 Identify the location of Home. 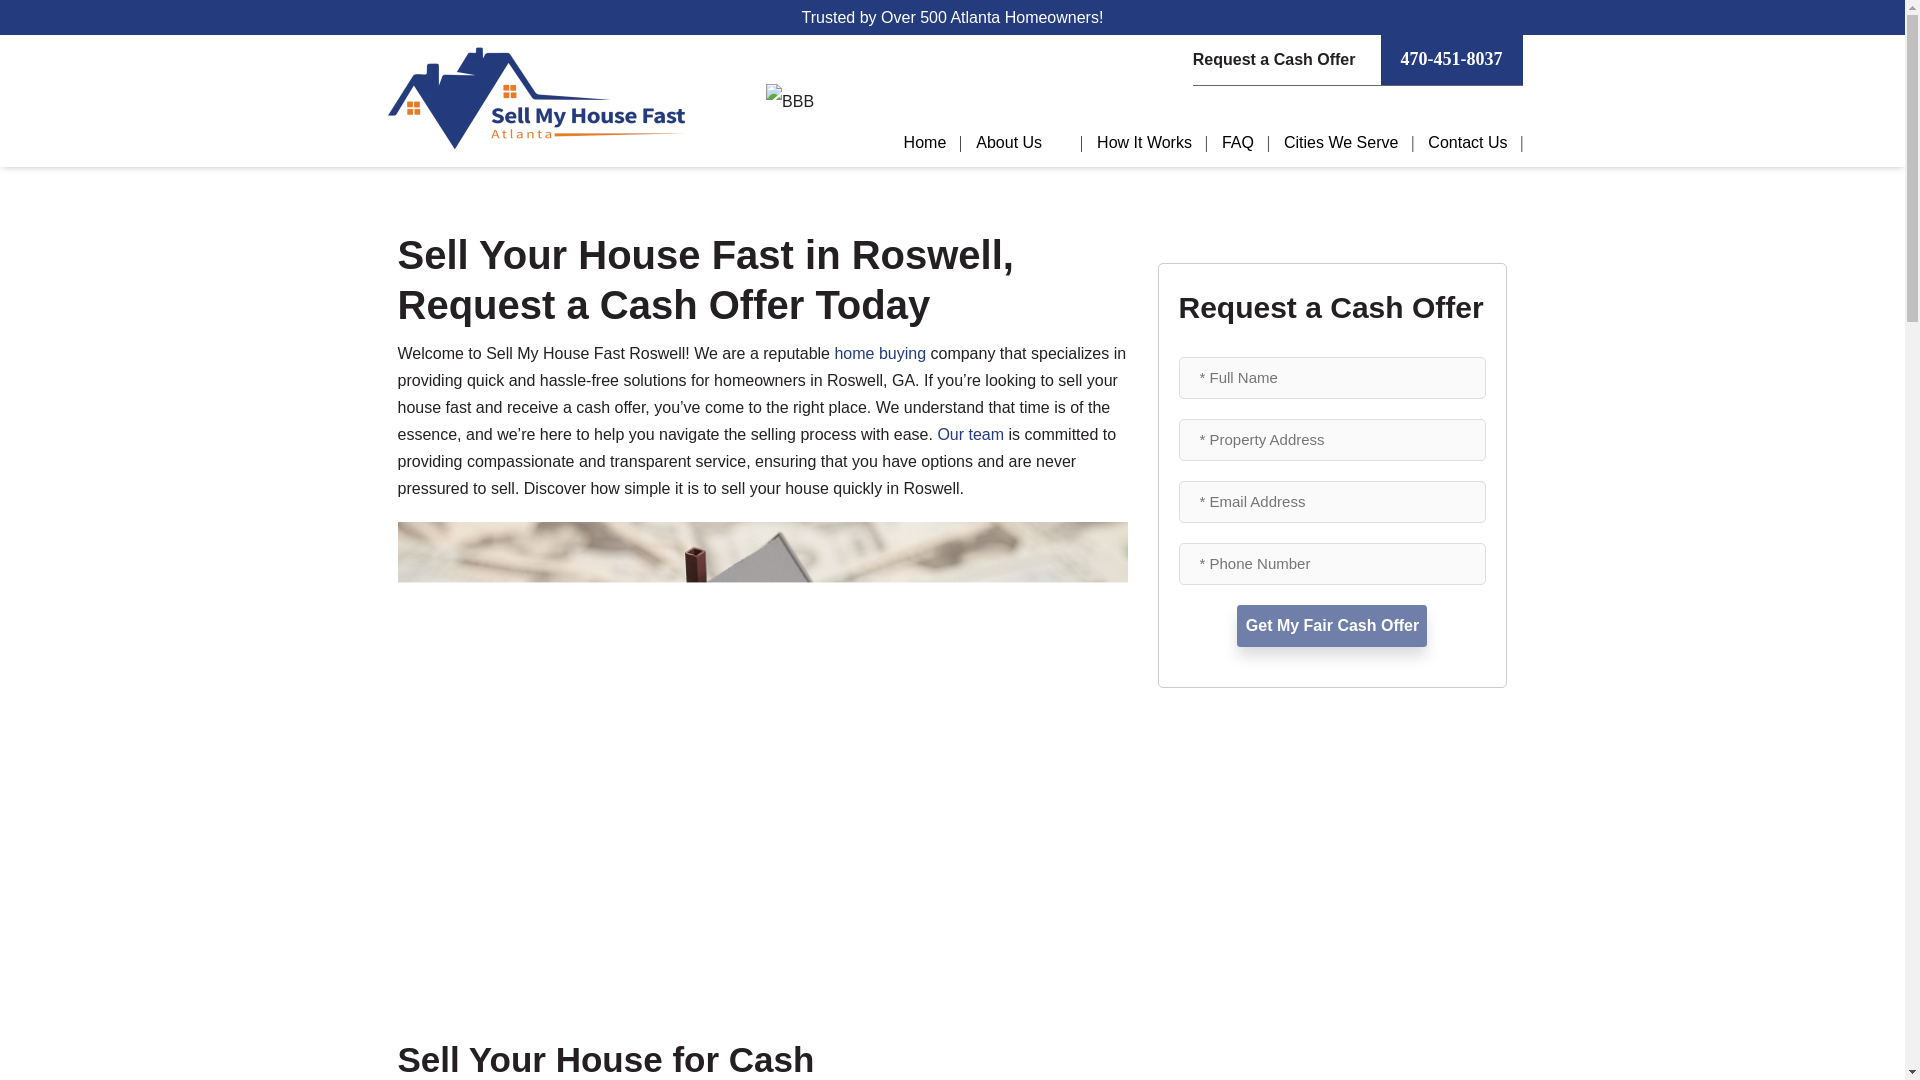
(924, 142).